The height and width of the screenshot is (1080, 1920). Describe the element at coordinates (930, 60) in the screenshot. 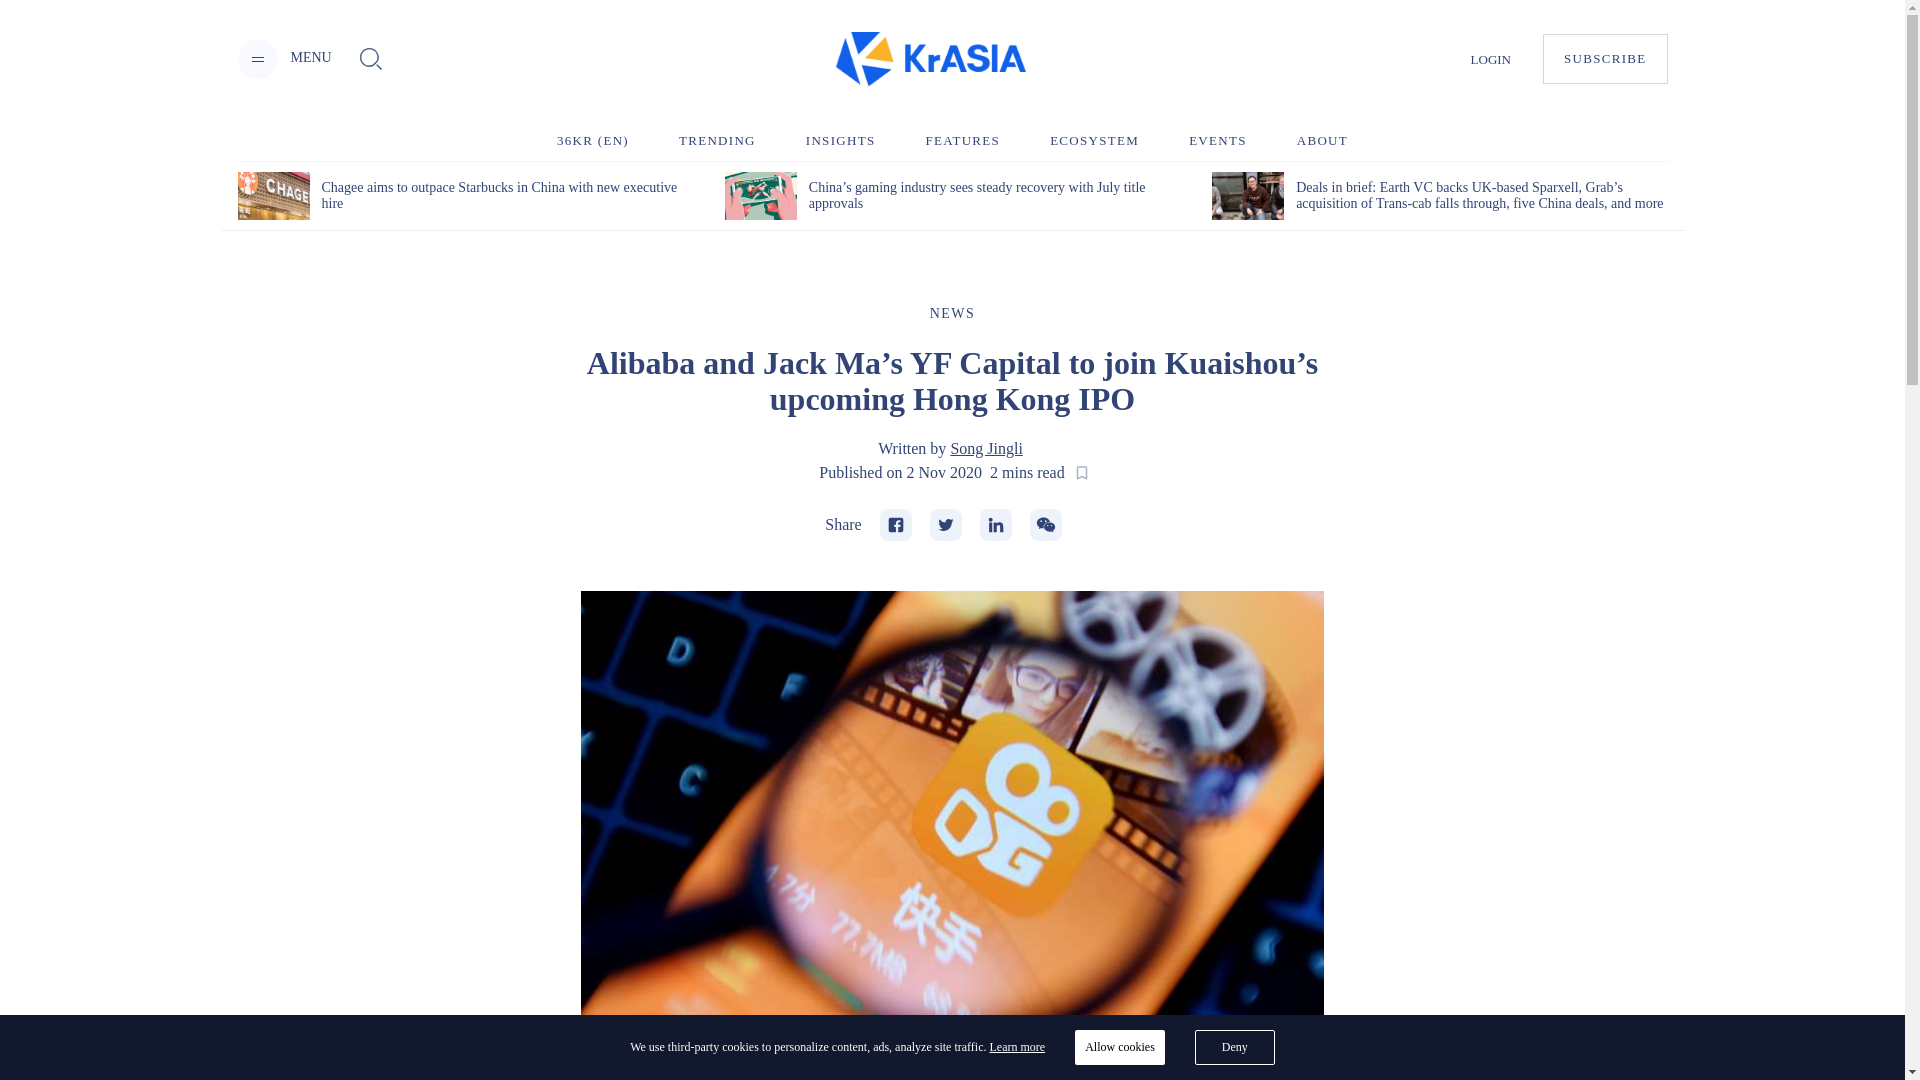

I see `KrASIA Homepage` at that location.